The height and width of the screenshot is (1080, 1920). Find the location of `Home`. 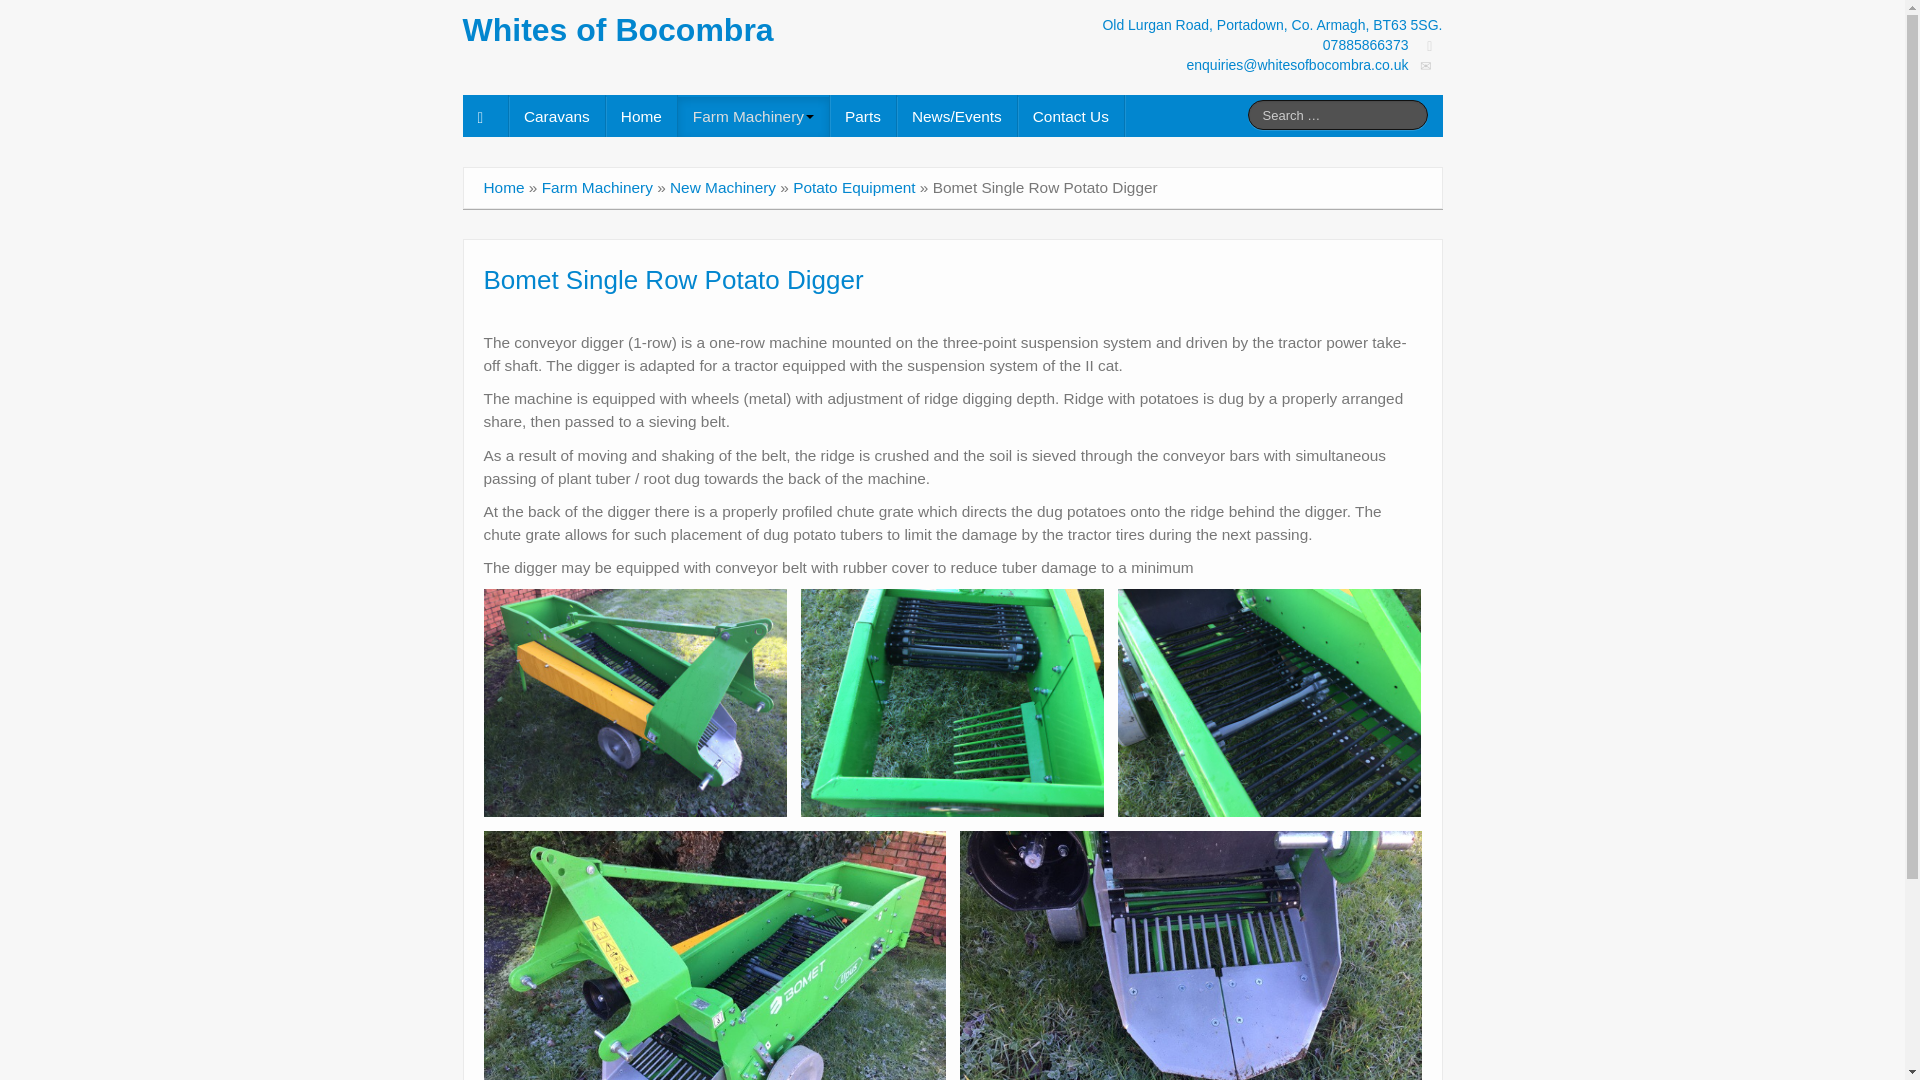

Home is located at coordinates (642, 116).